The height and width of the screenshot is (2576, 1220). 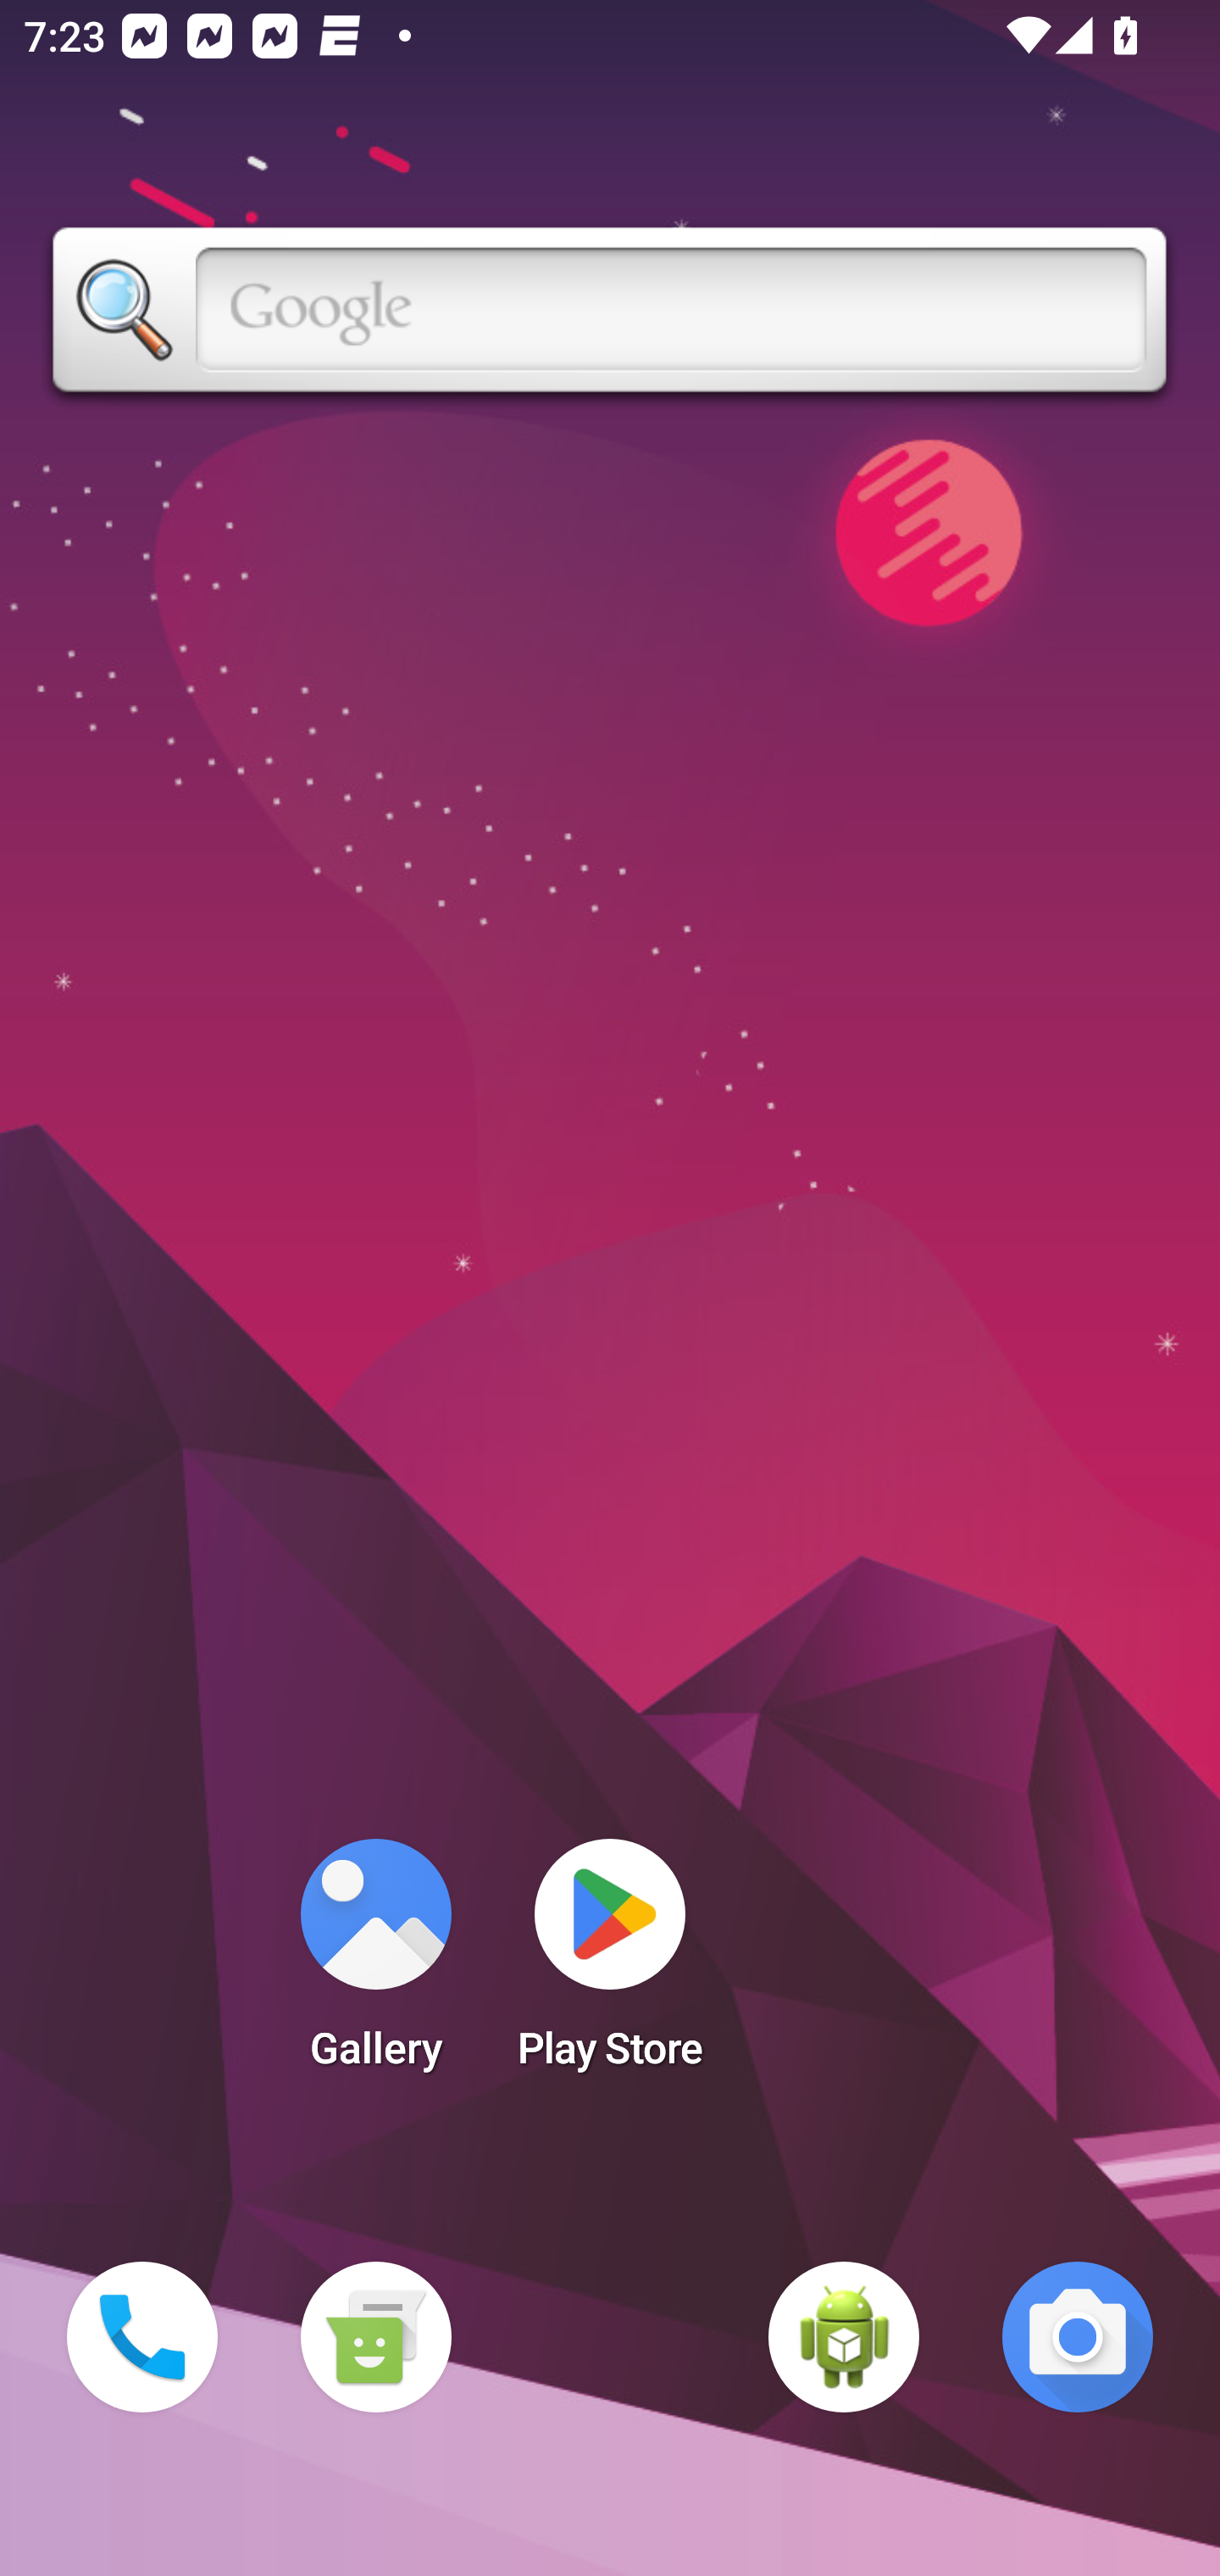 What do you see at coordinates (142, 2337) in the screenshot?
I see `Phone` at bounding box center [142, 2337].